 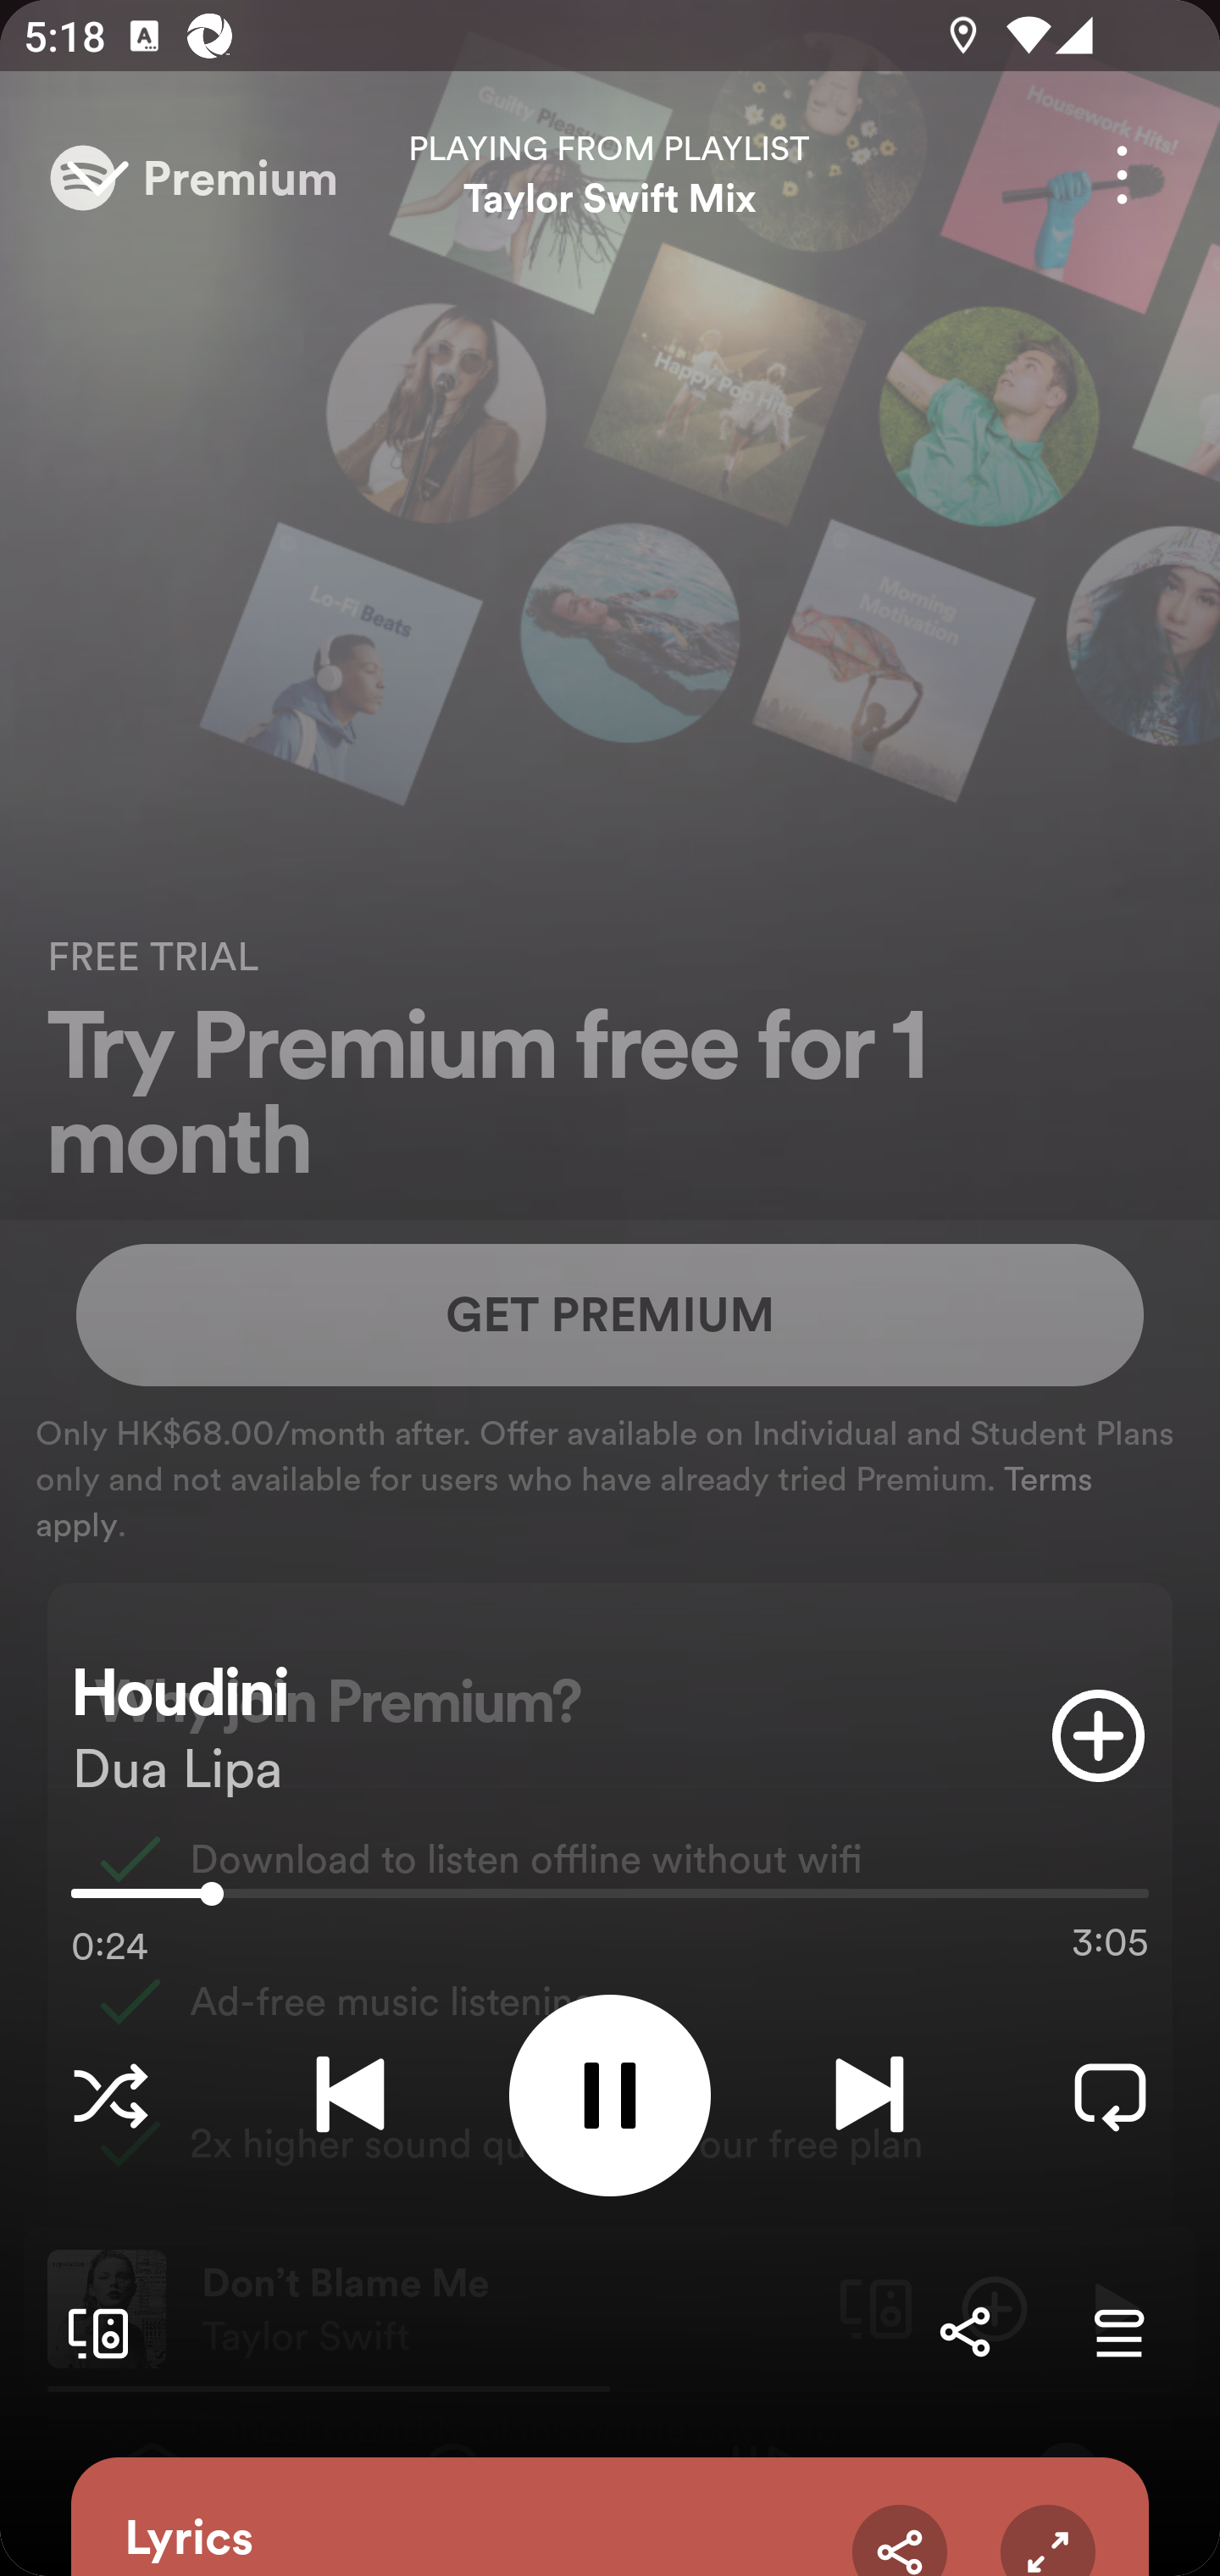 What do you see at coordinates (350, 2095) in the screenshot?
I see `Previous` at bounding box center [350, 2095].